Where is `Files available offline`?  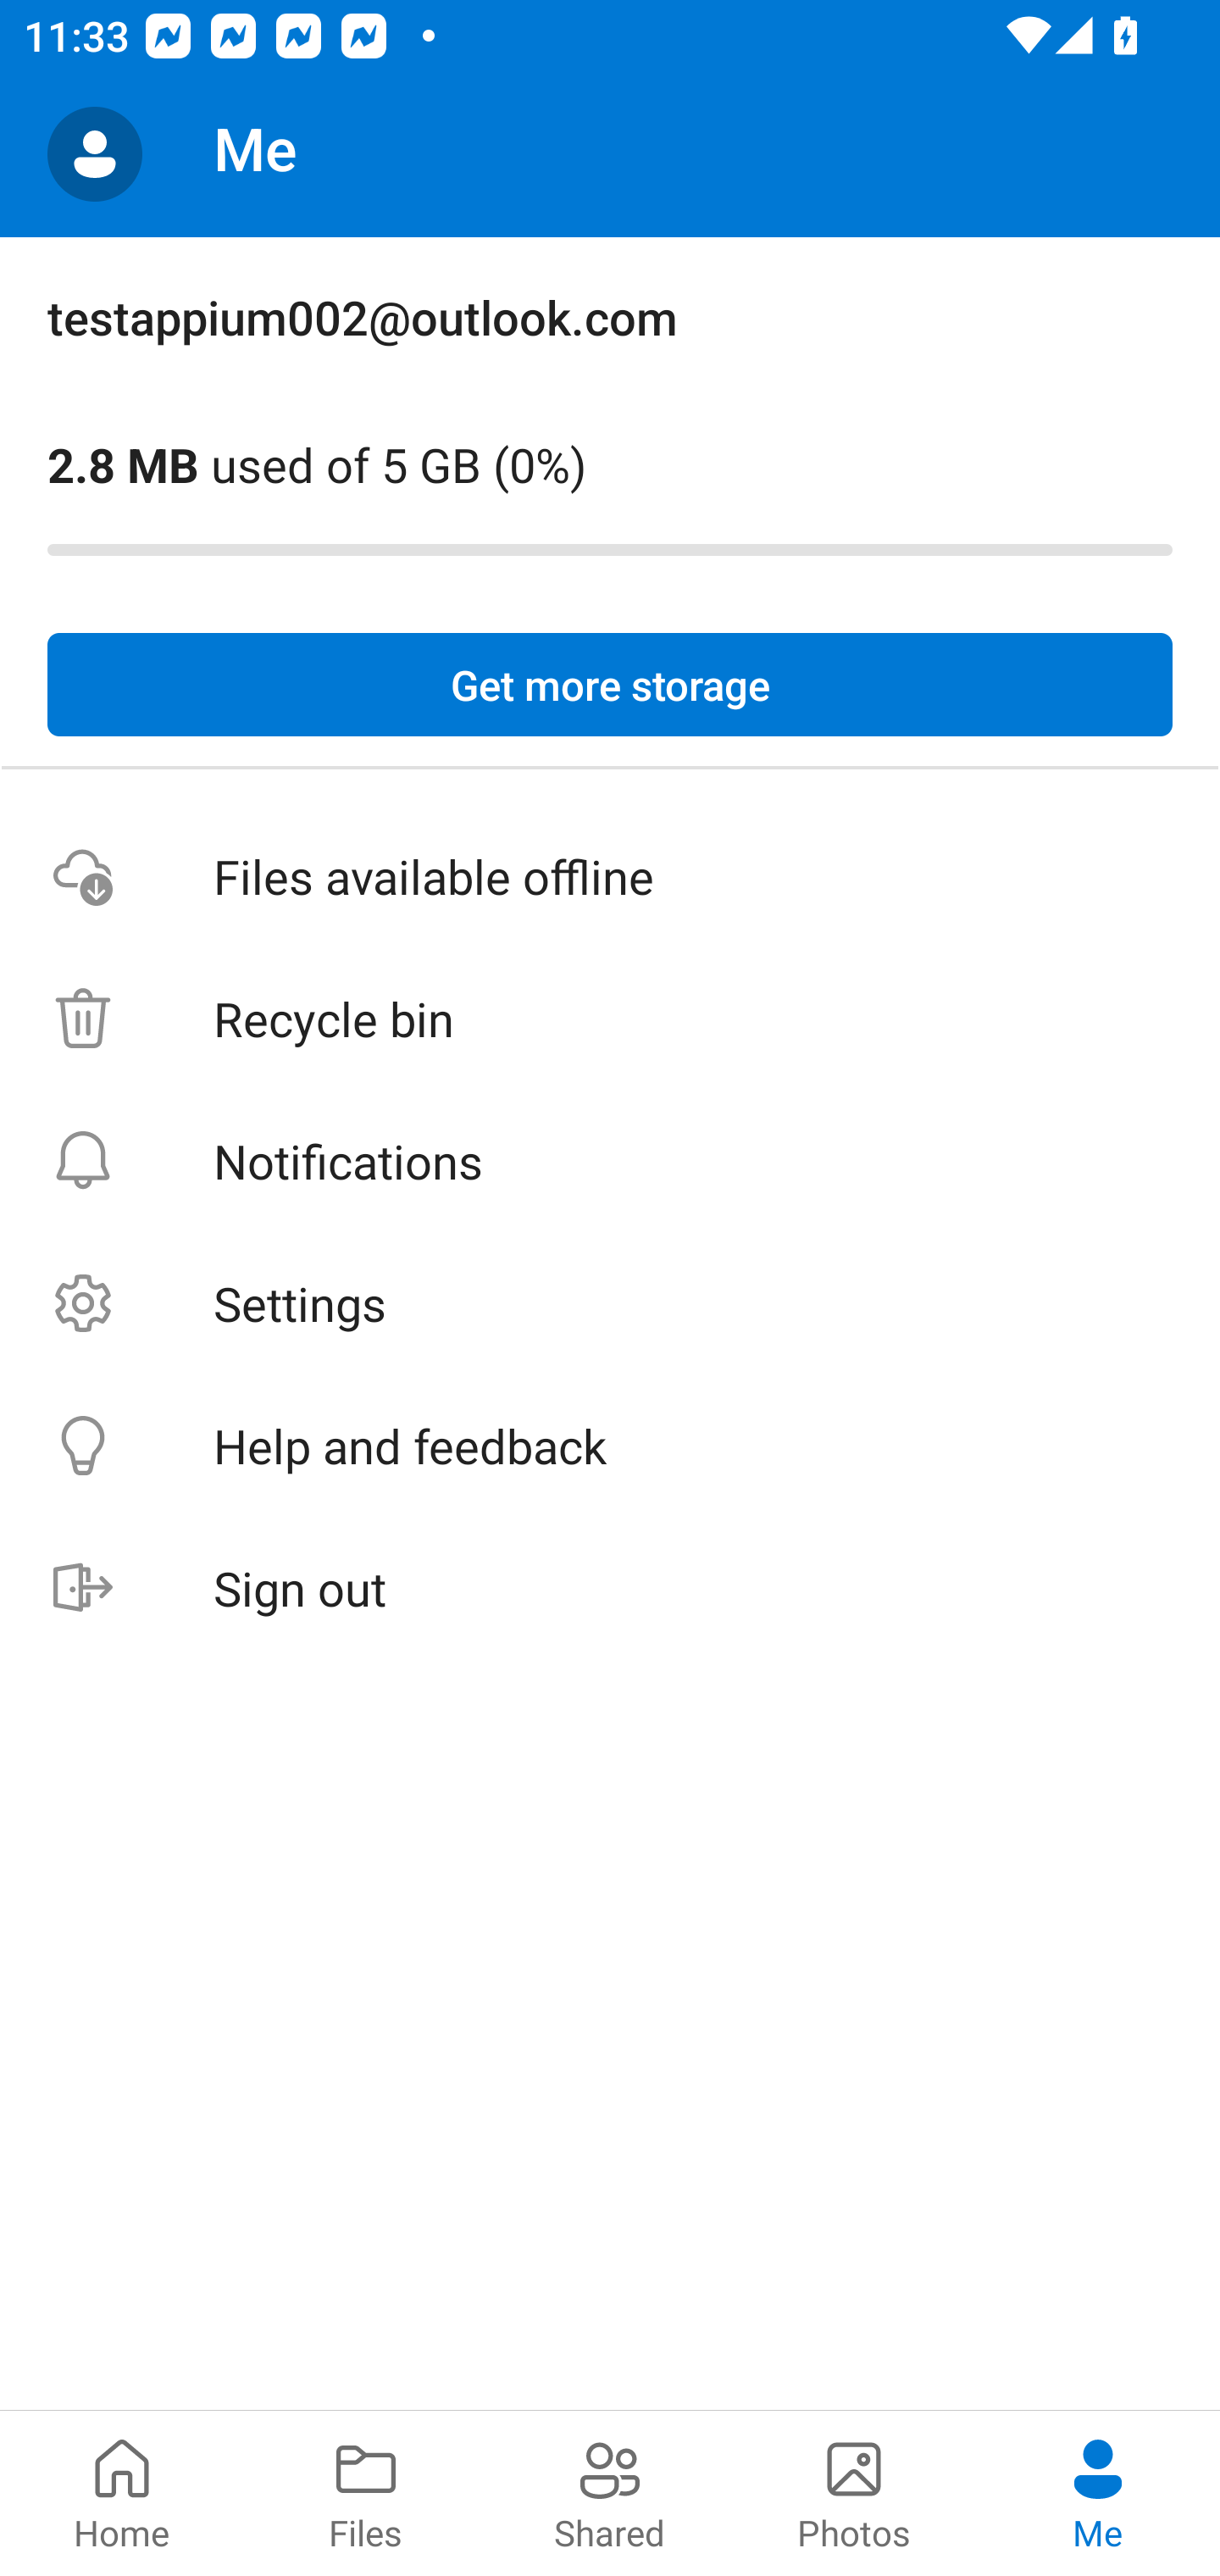 Files available offline is located at coordinates (610, 875).